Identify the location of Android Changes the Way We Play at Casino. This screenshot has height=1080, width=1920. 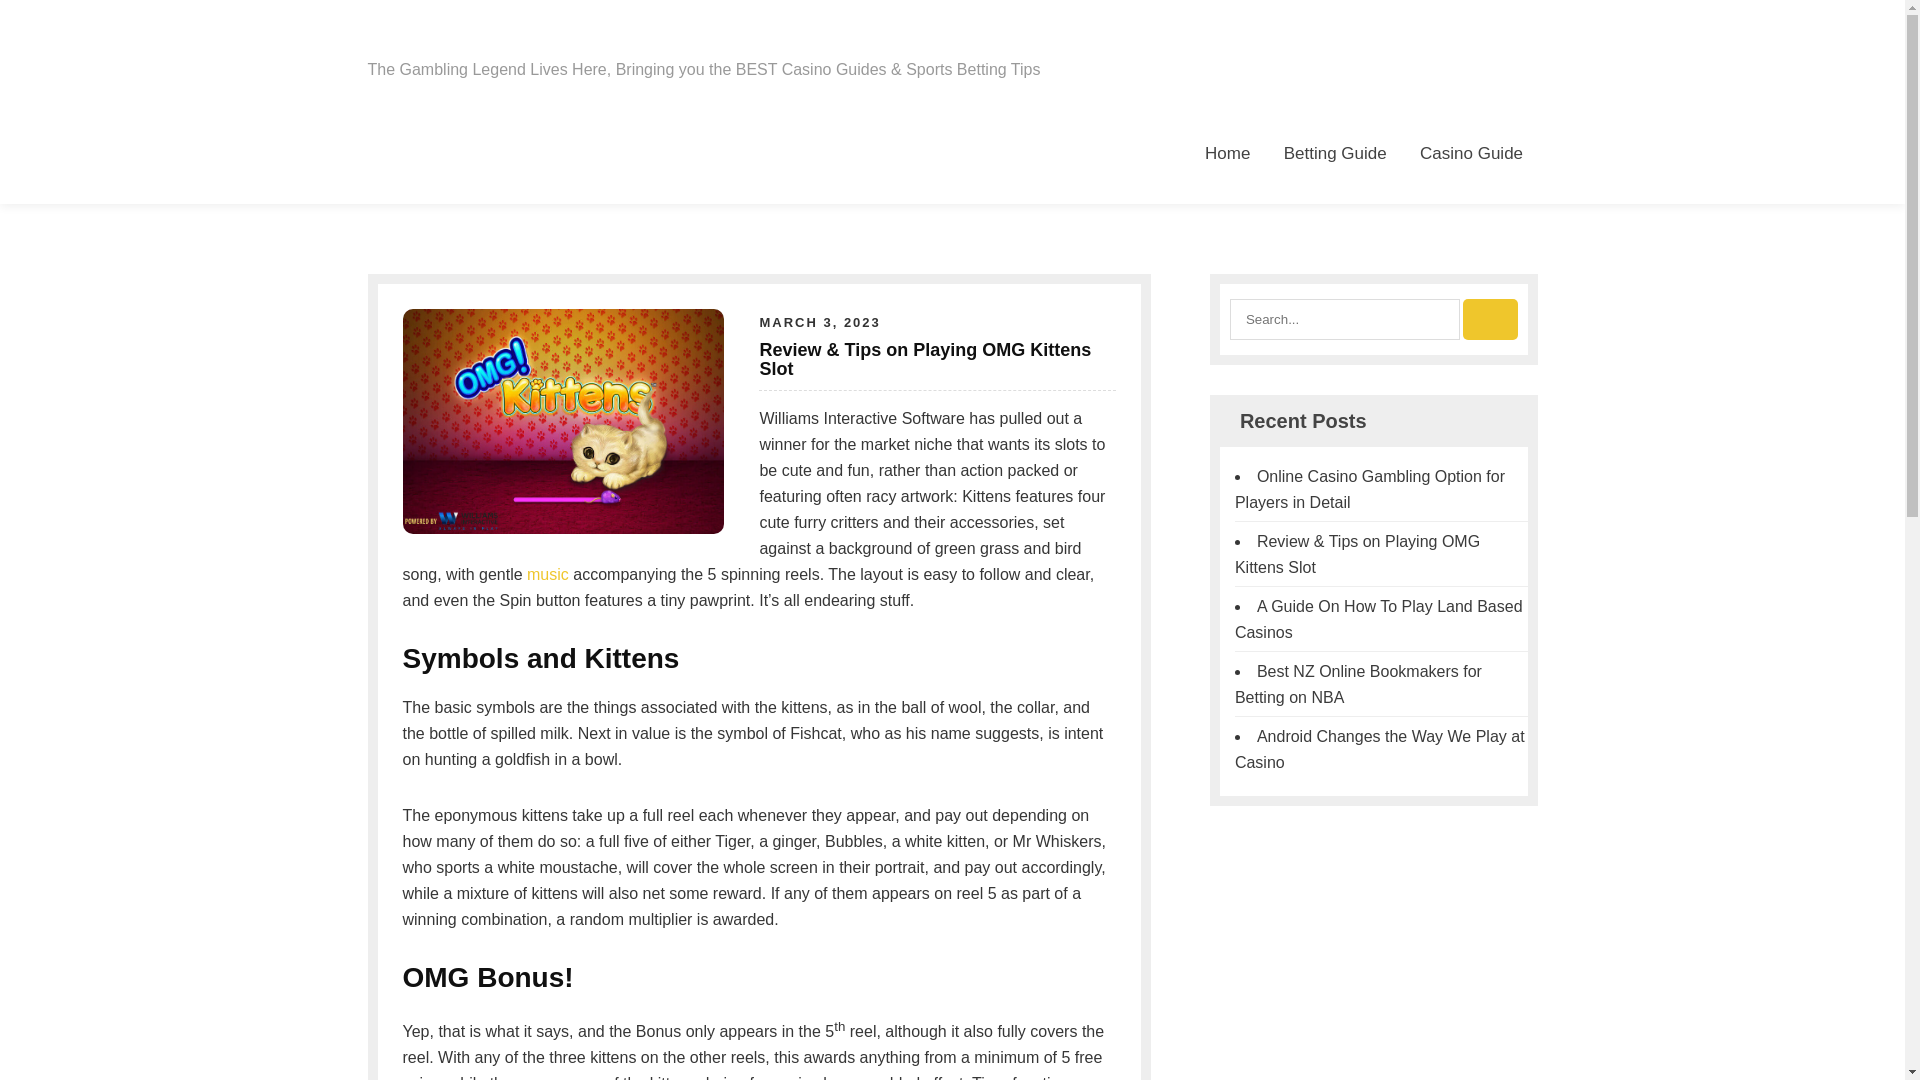
(1379, 749).